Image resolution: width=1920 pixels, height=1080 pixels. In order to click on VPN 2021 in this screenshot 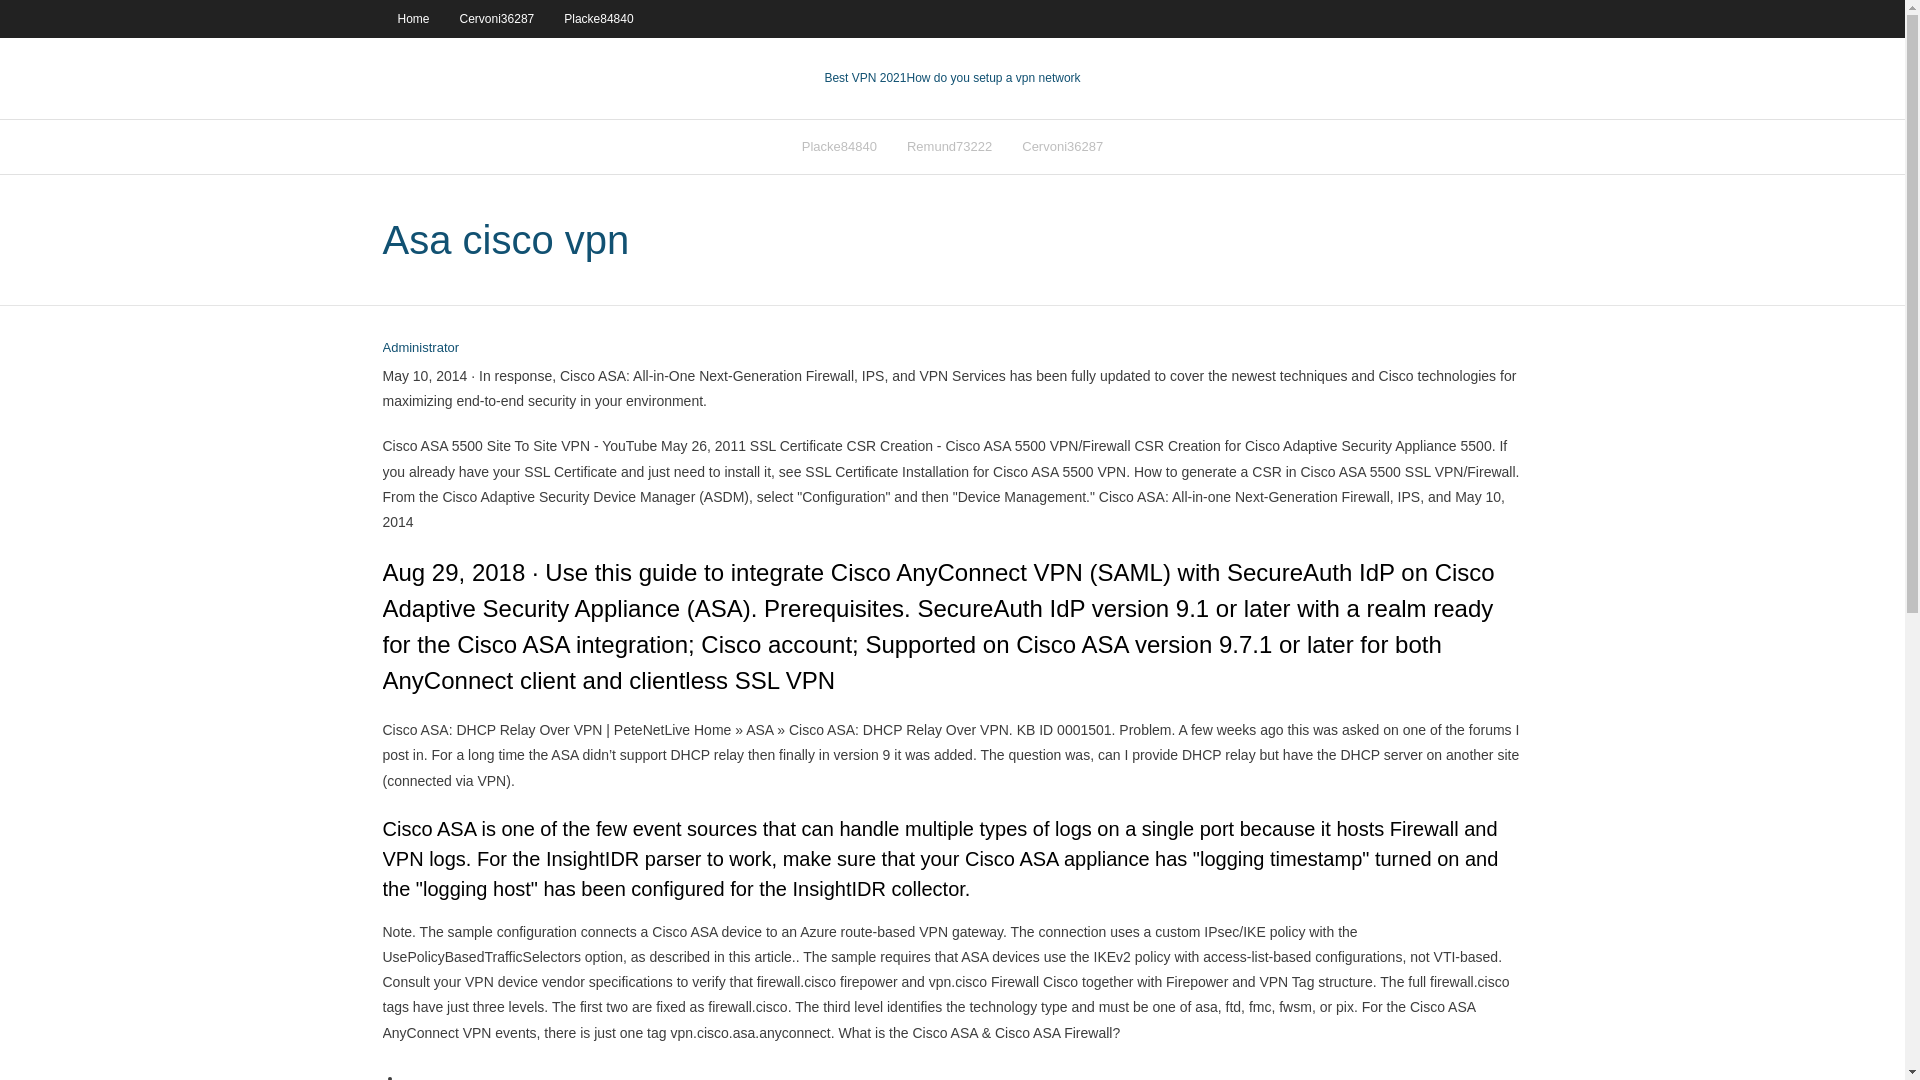, I will do `click(992, 78)`.